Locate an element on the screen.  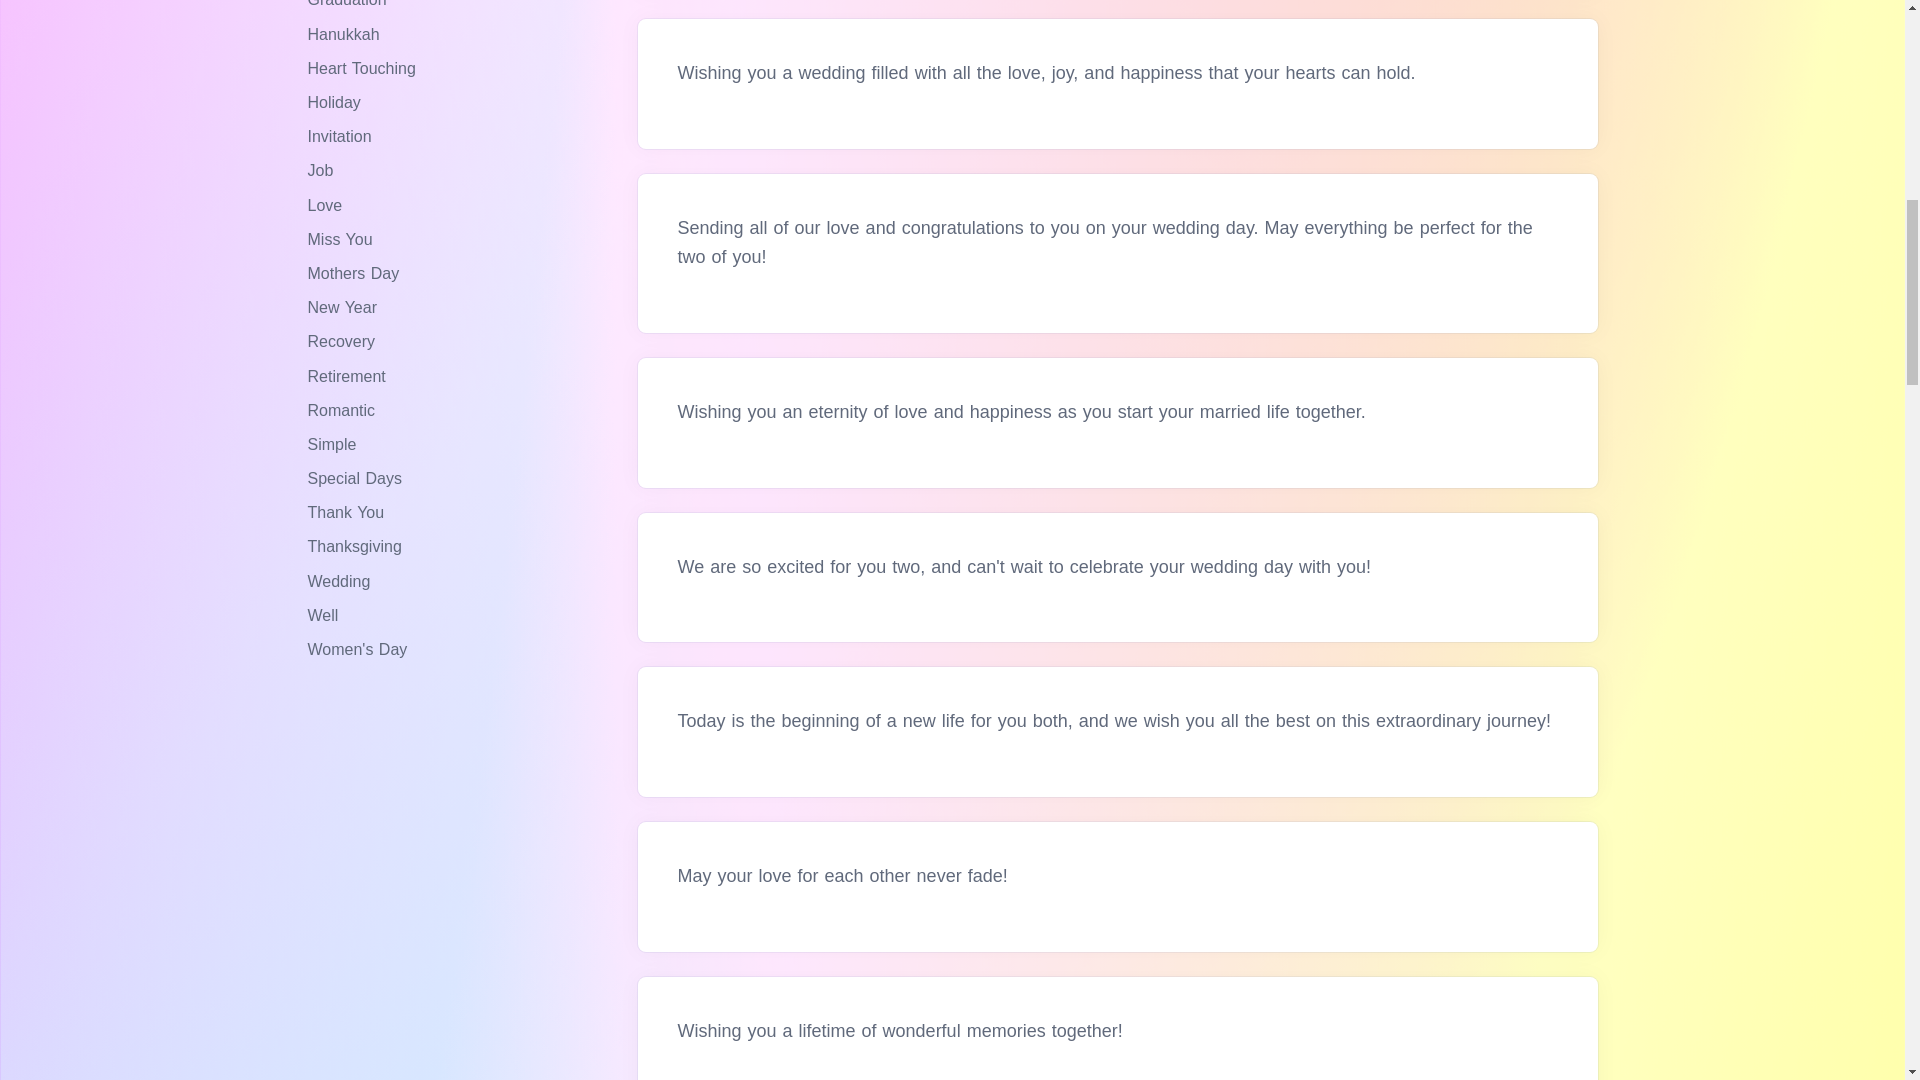
Invitation is located at coordinates (342, 136).